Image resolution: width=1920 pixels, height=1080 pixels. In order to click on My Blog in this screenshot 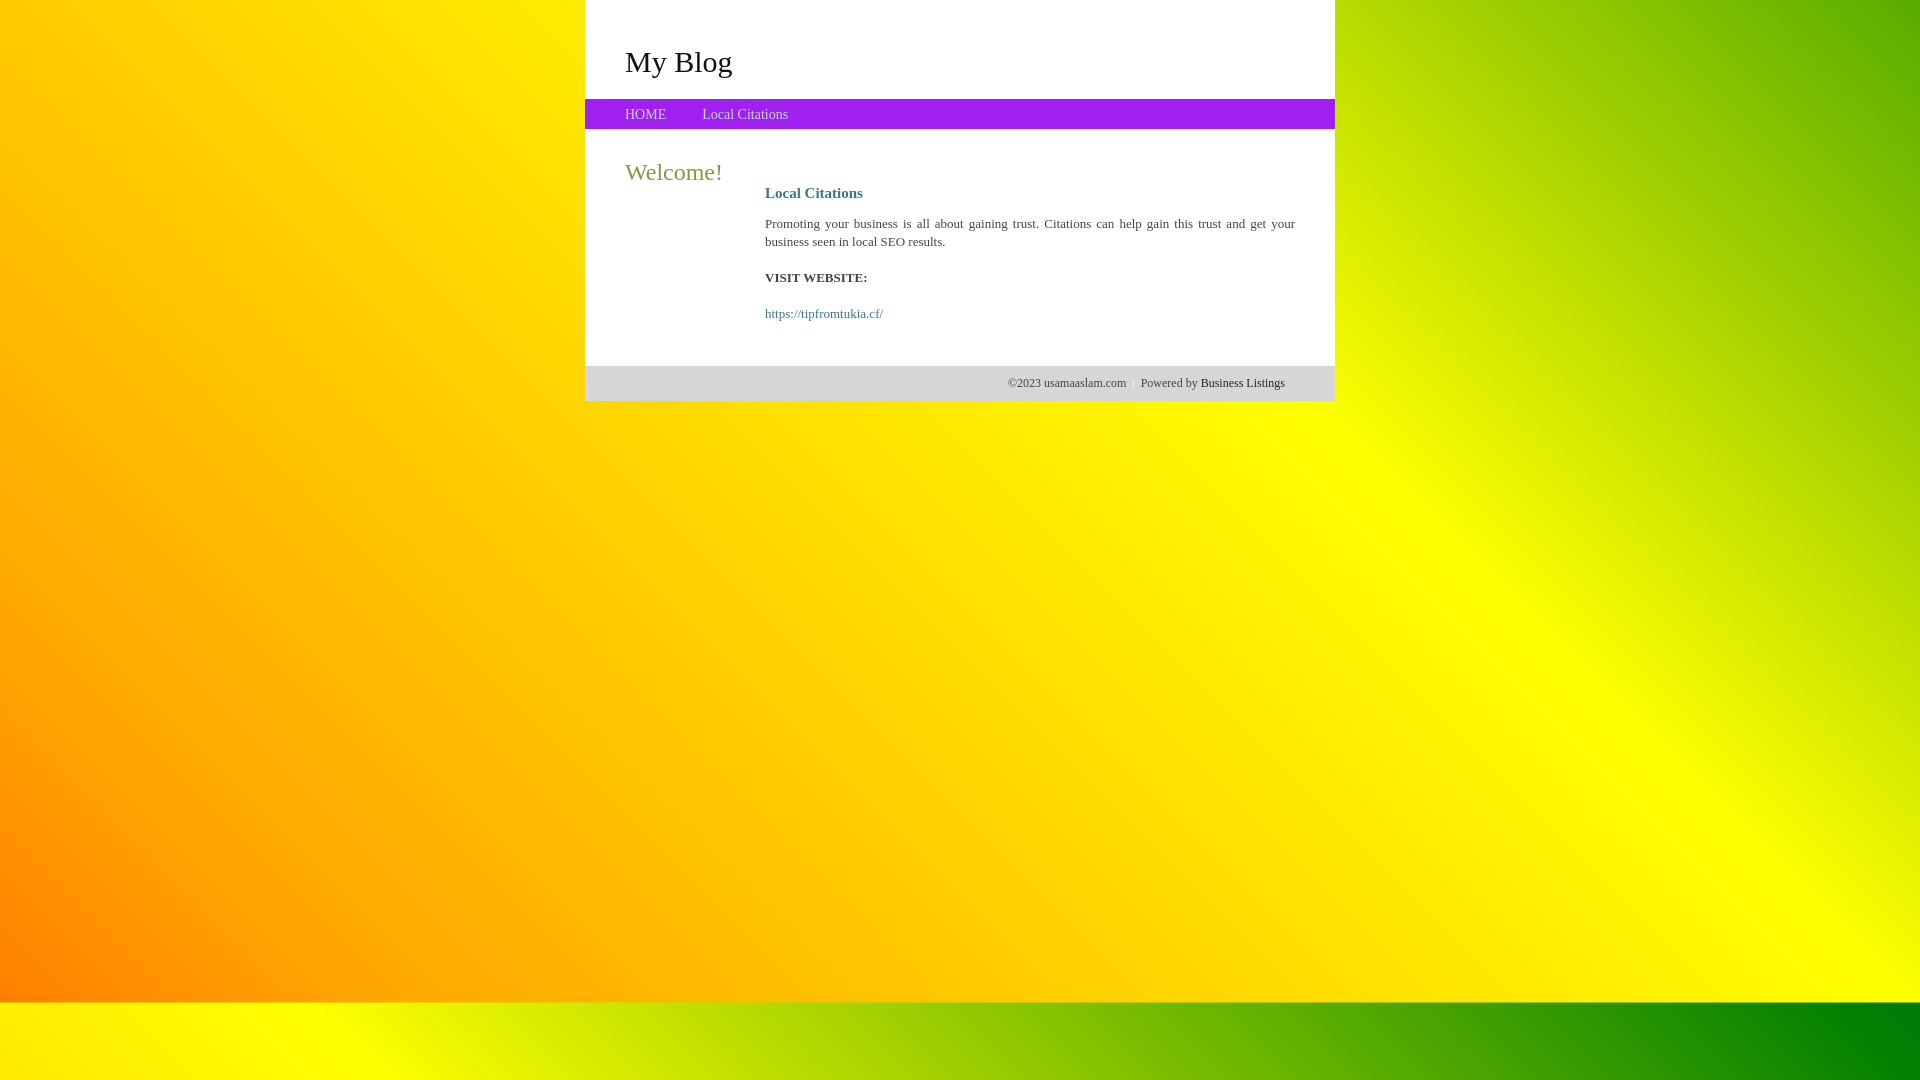, I will do `click(679, 61)`.